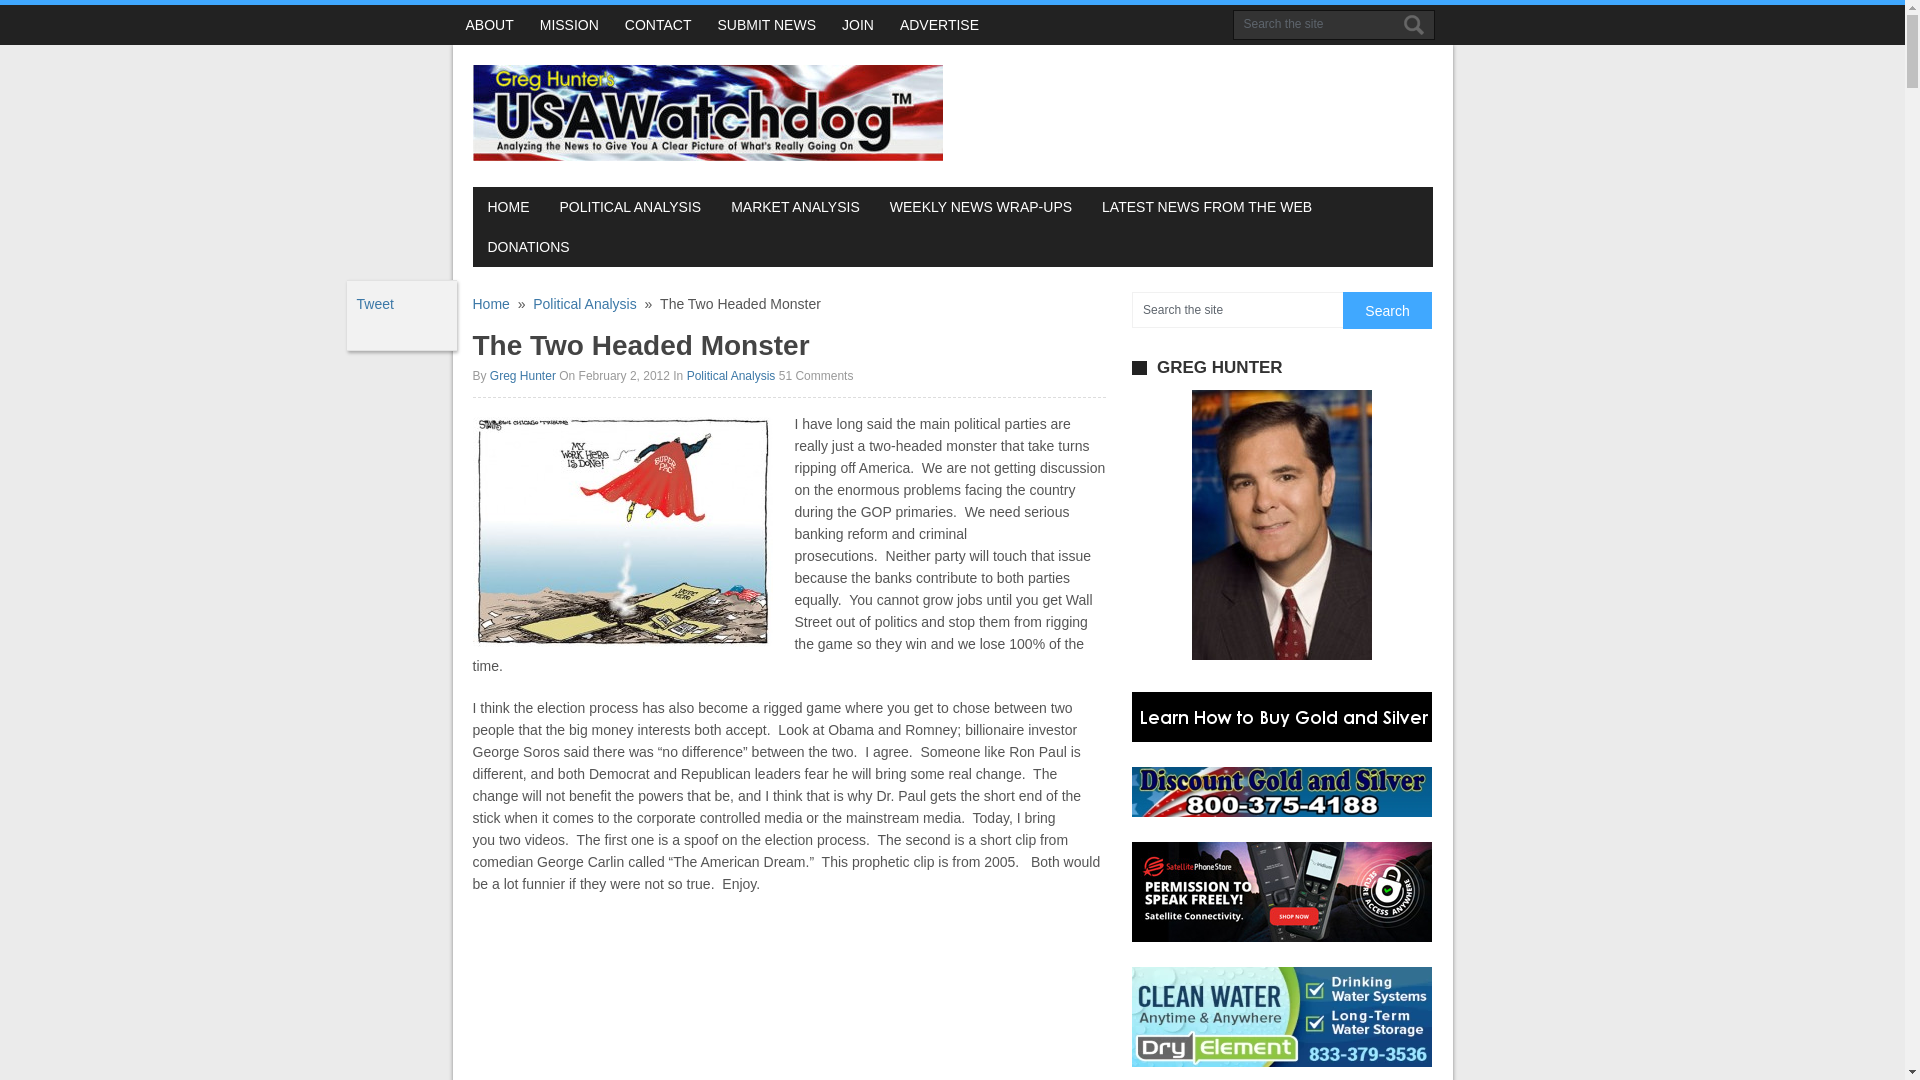  Describe the element at coordinates (1206, 206) in the screenshot. I see `LATEST NEWS FROM THE WEB` at that location.